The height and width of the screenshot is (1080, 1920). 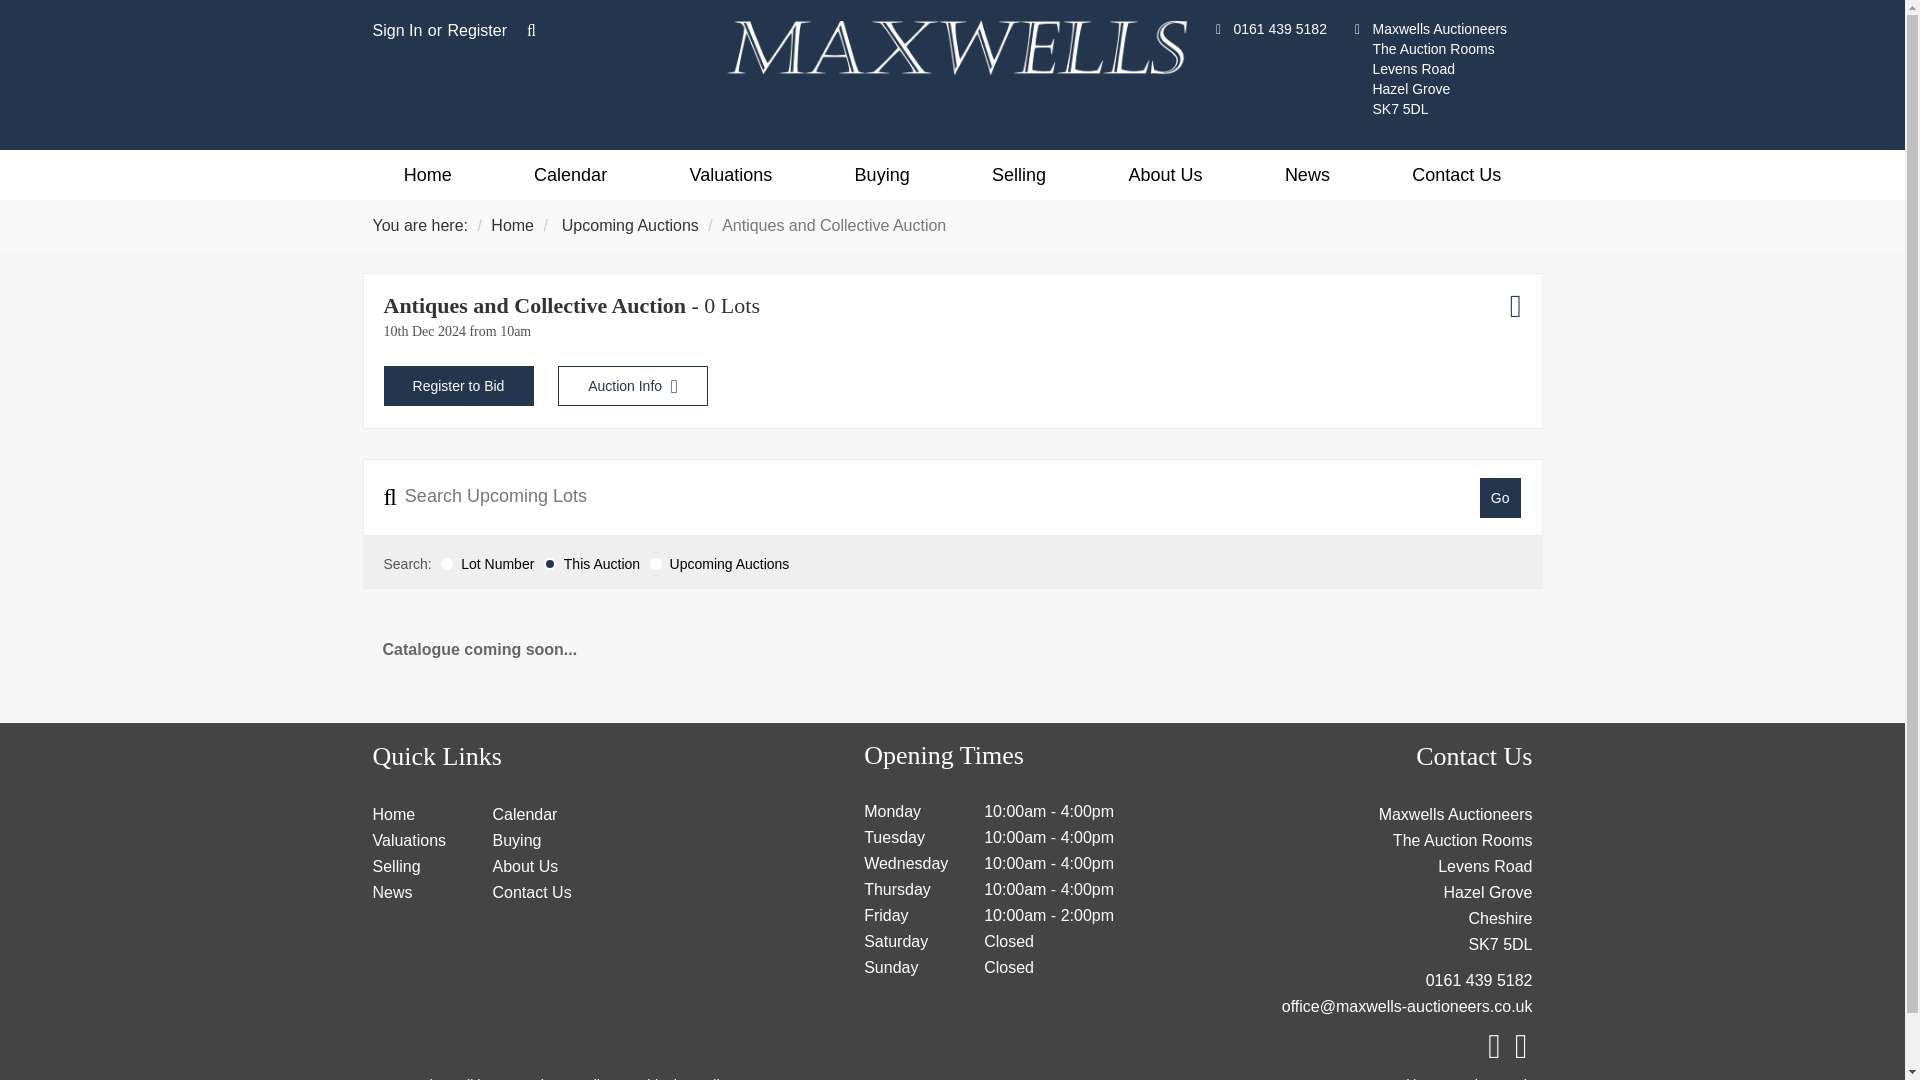 I want to click on Contact Us, so click(x=1456, y=174).